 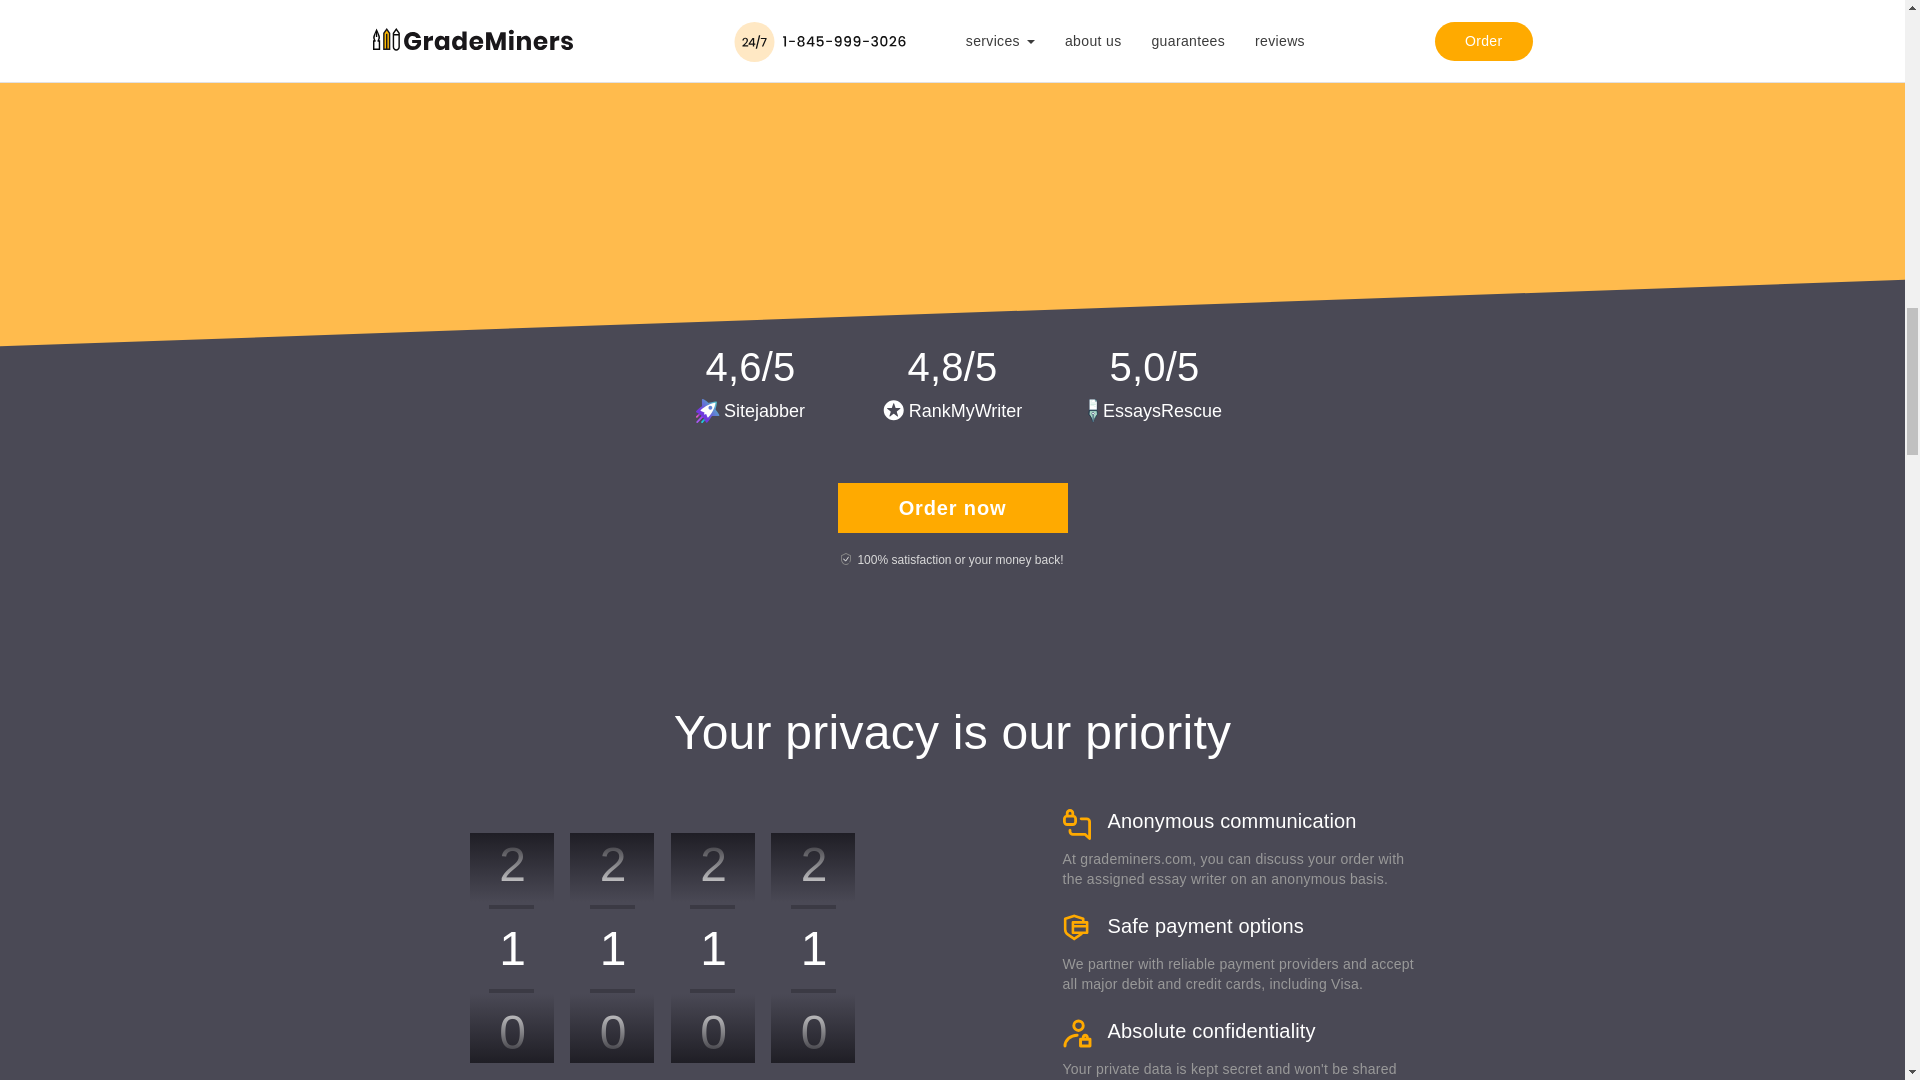 I want to click on Order now, so click(x=952, y=508).